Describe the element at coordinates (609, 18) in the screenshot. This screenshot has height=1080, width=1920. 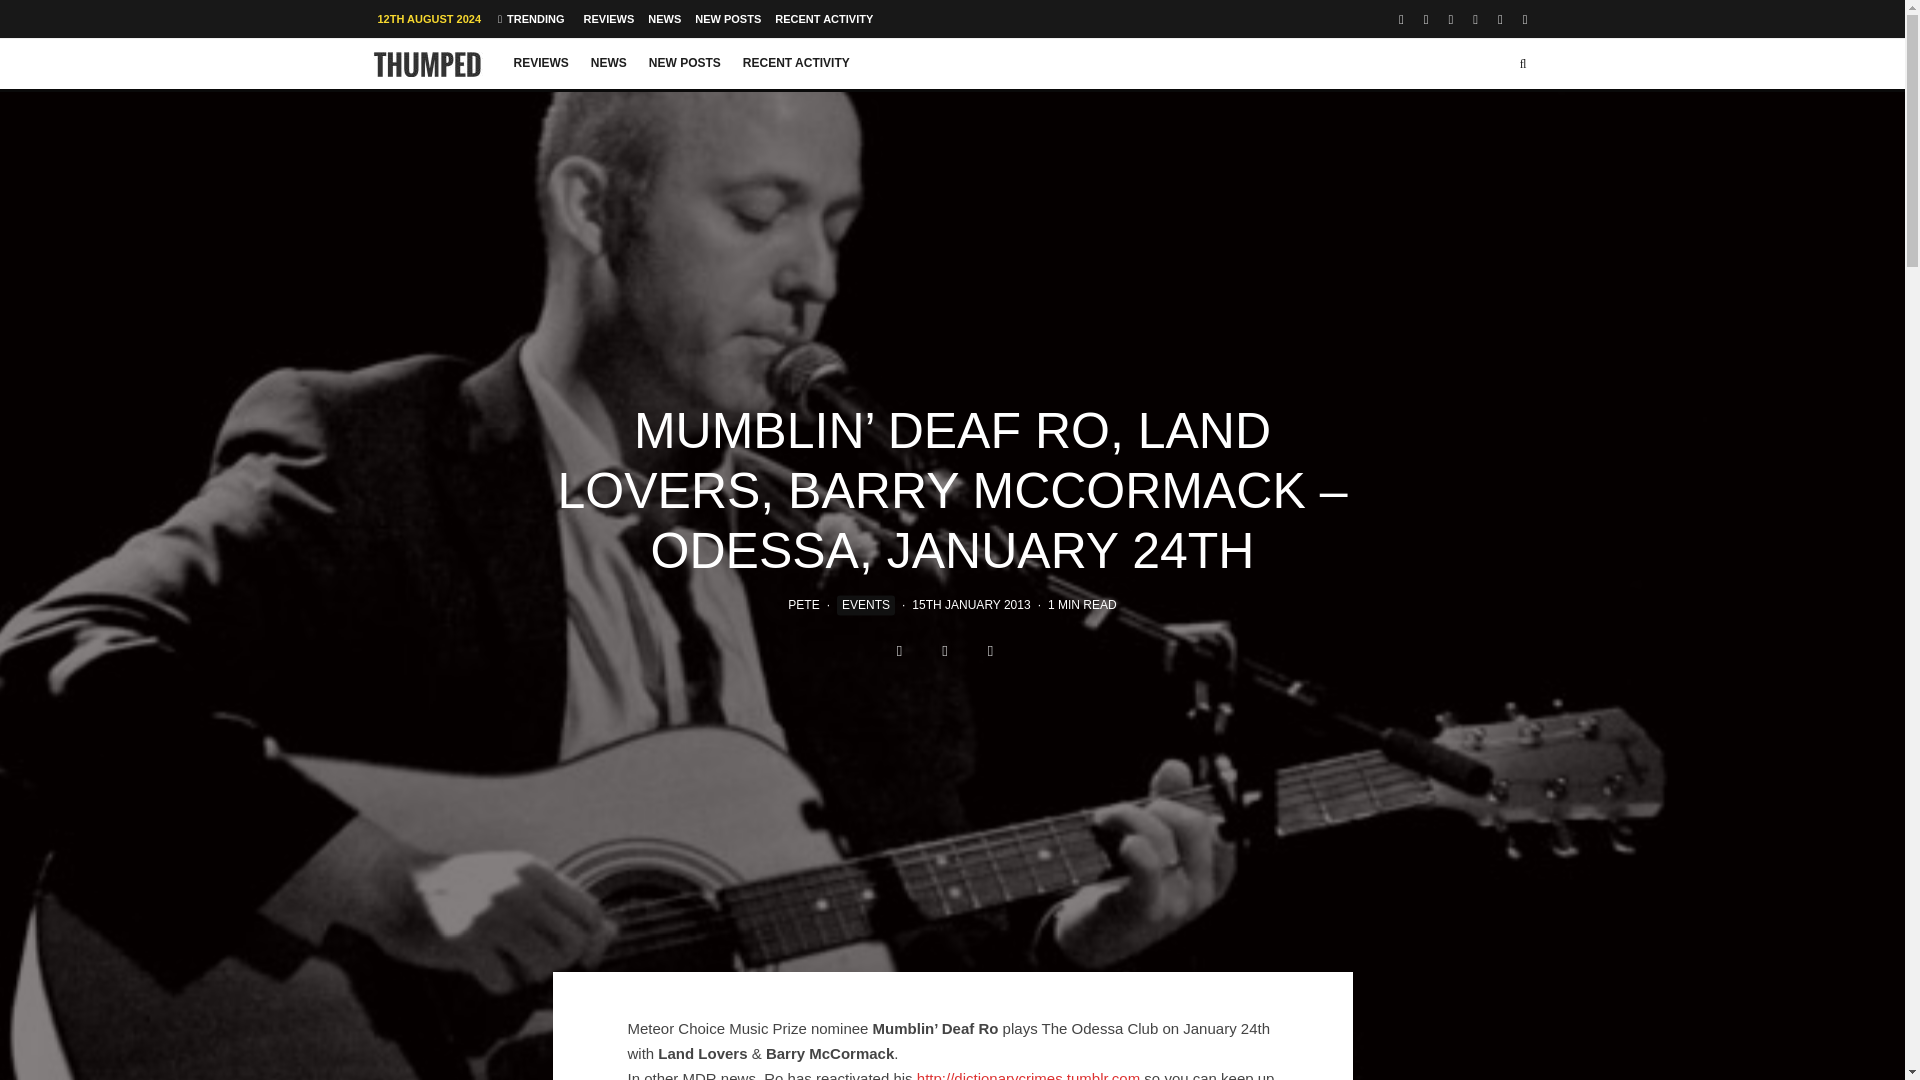
I see `REVIEWS` at that location.